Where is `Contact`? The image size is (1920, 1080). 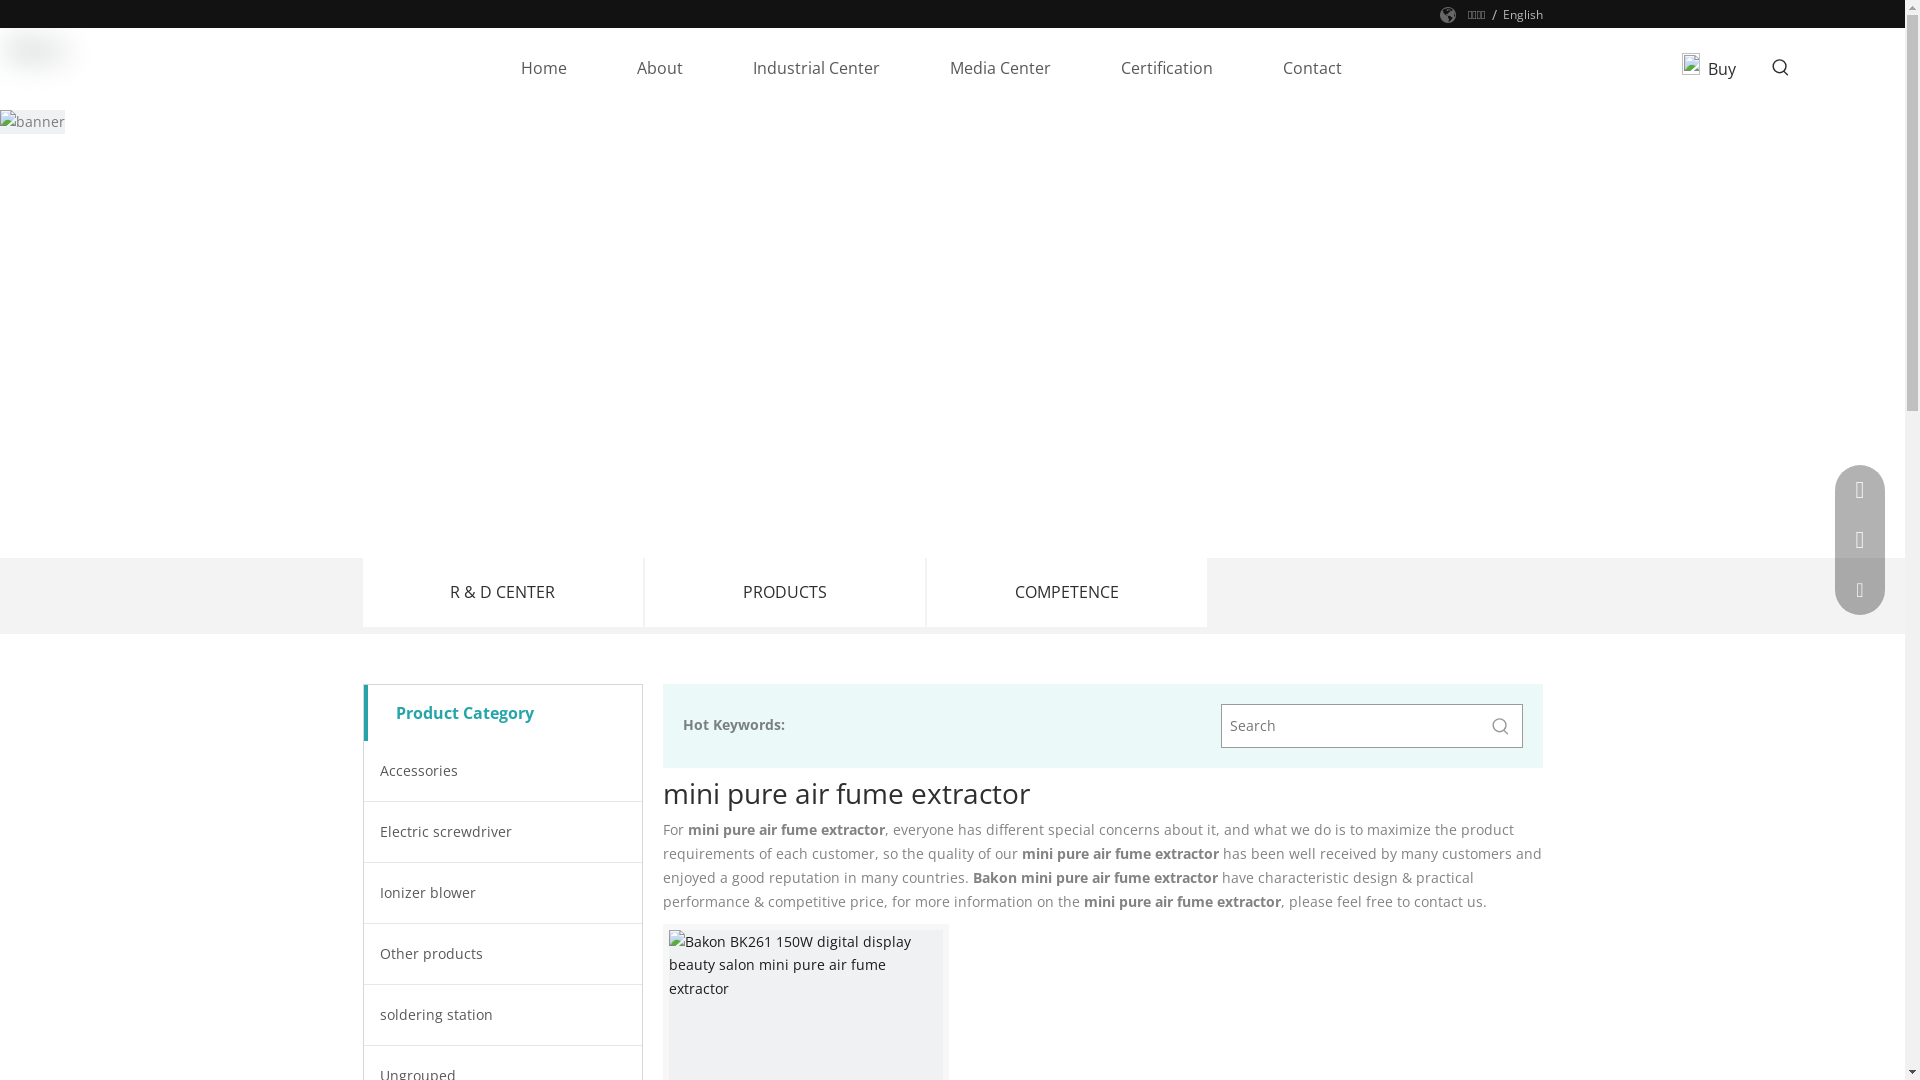 Contact is located at coordinates (1312, 68).